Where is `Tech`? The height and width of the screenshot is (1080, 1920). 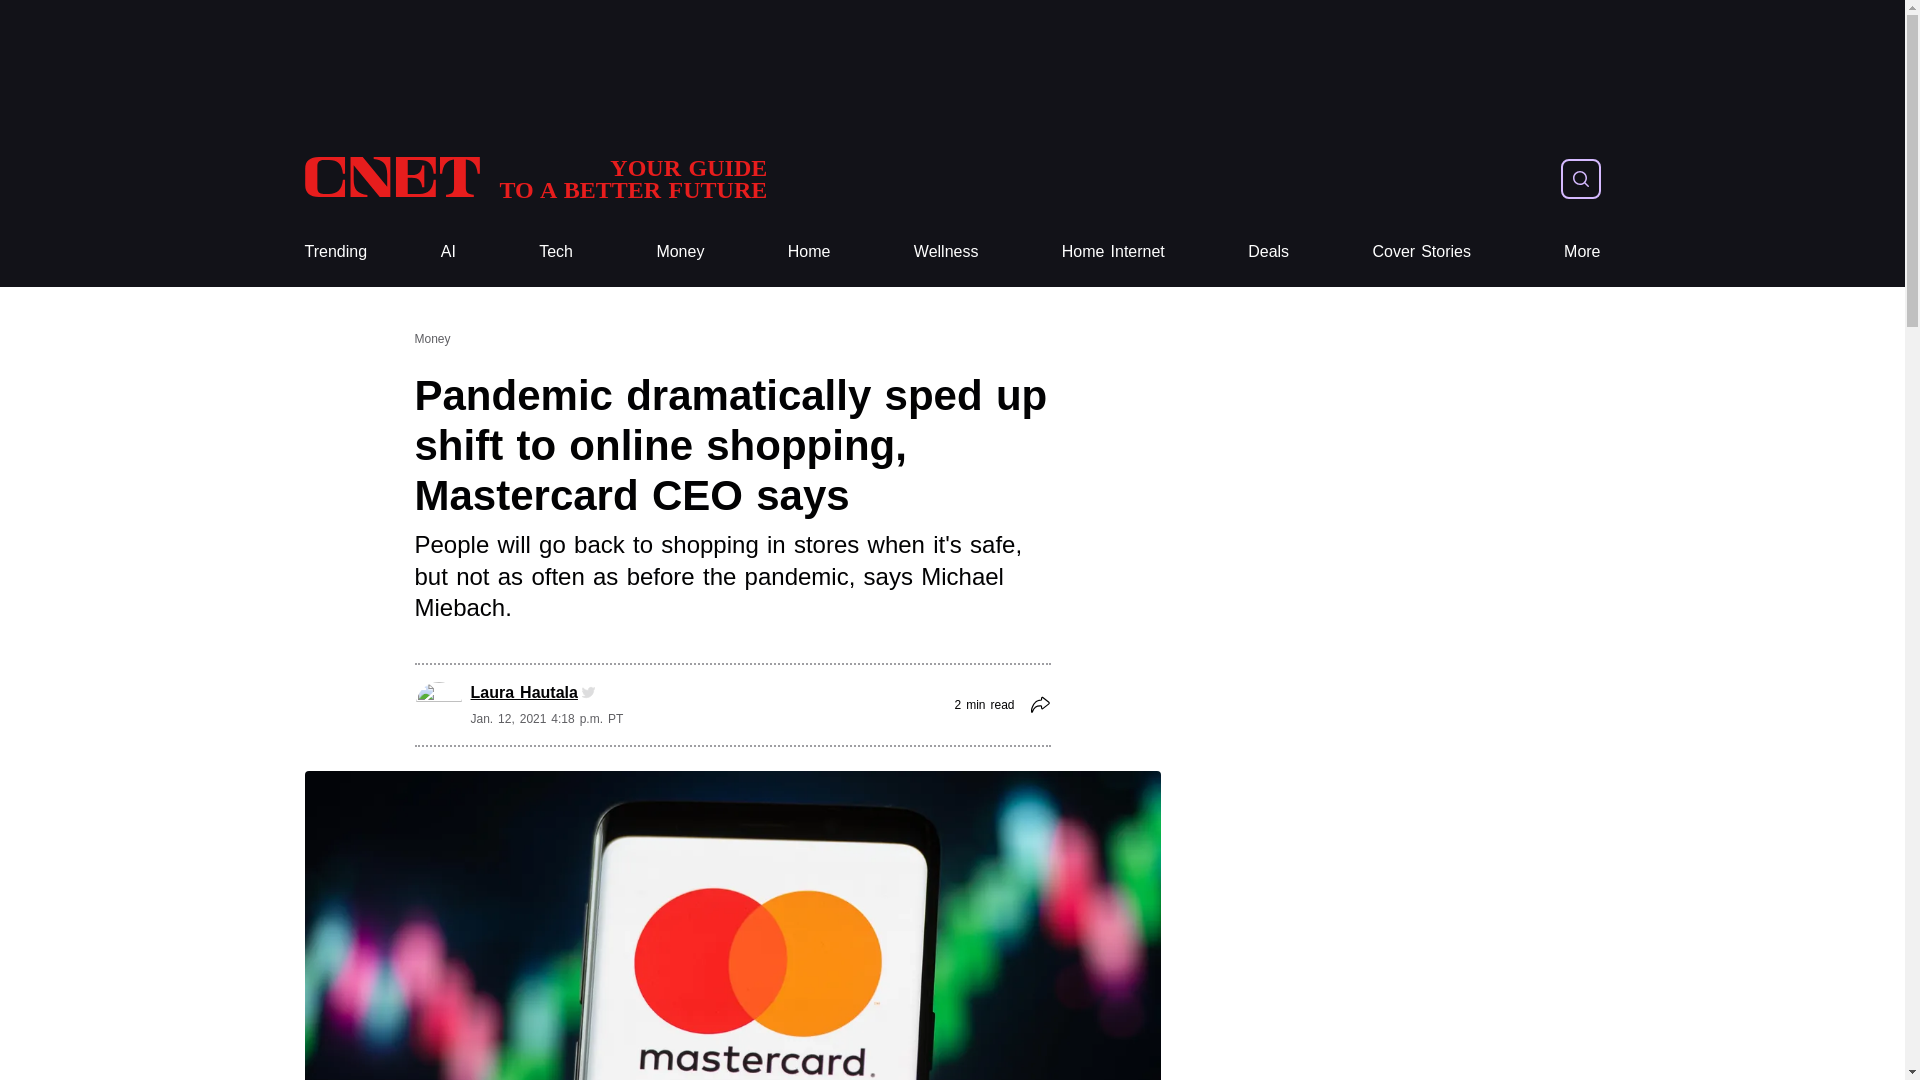
Tech is located at coordinates (1582, 252).